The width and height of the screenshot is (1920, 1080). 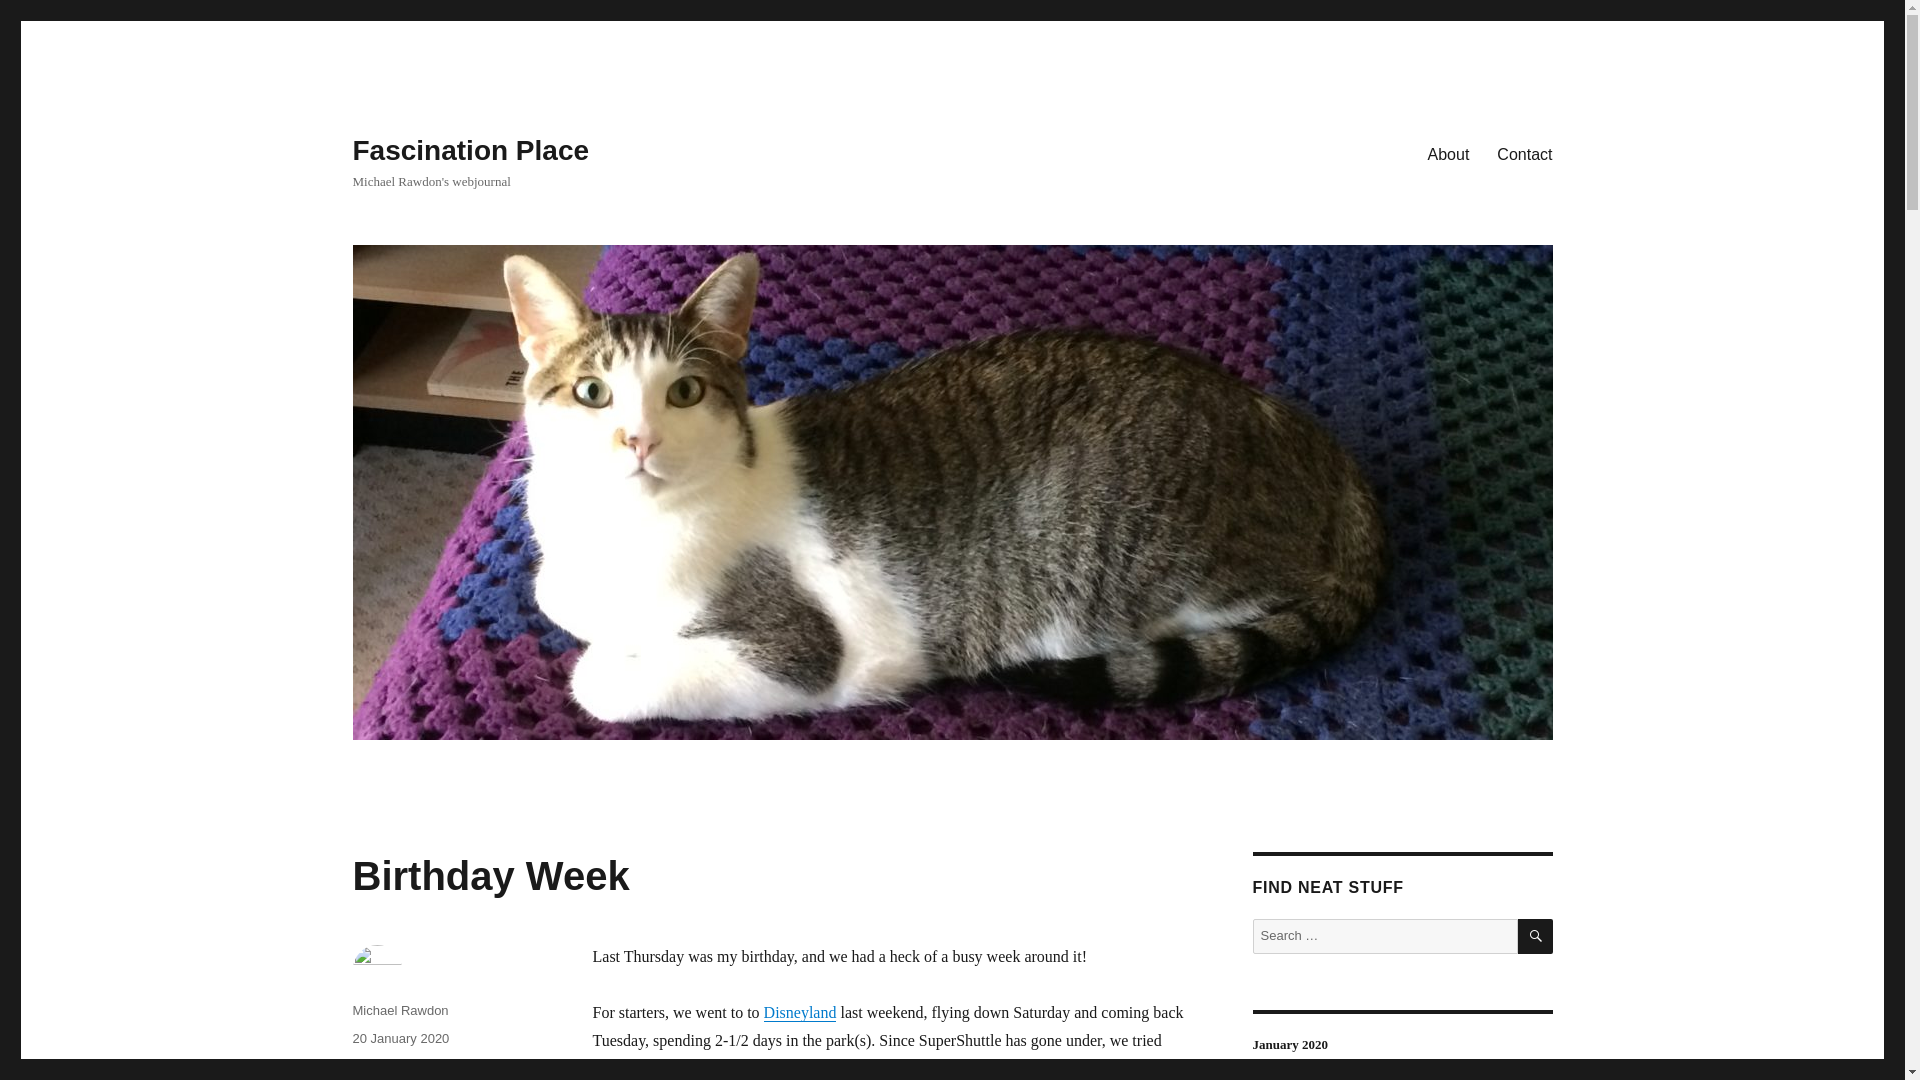 What do you see at coordinates (612, 1068) in the screenshot?
I see `Wingz` at bounding box center [612, 1068].